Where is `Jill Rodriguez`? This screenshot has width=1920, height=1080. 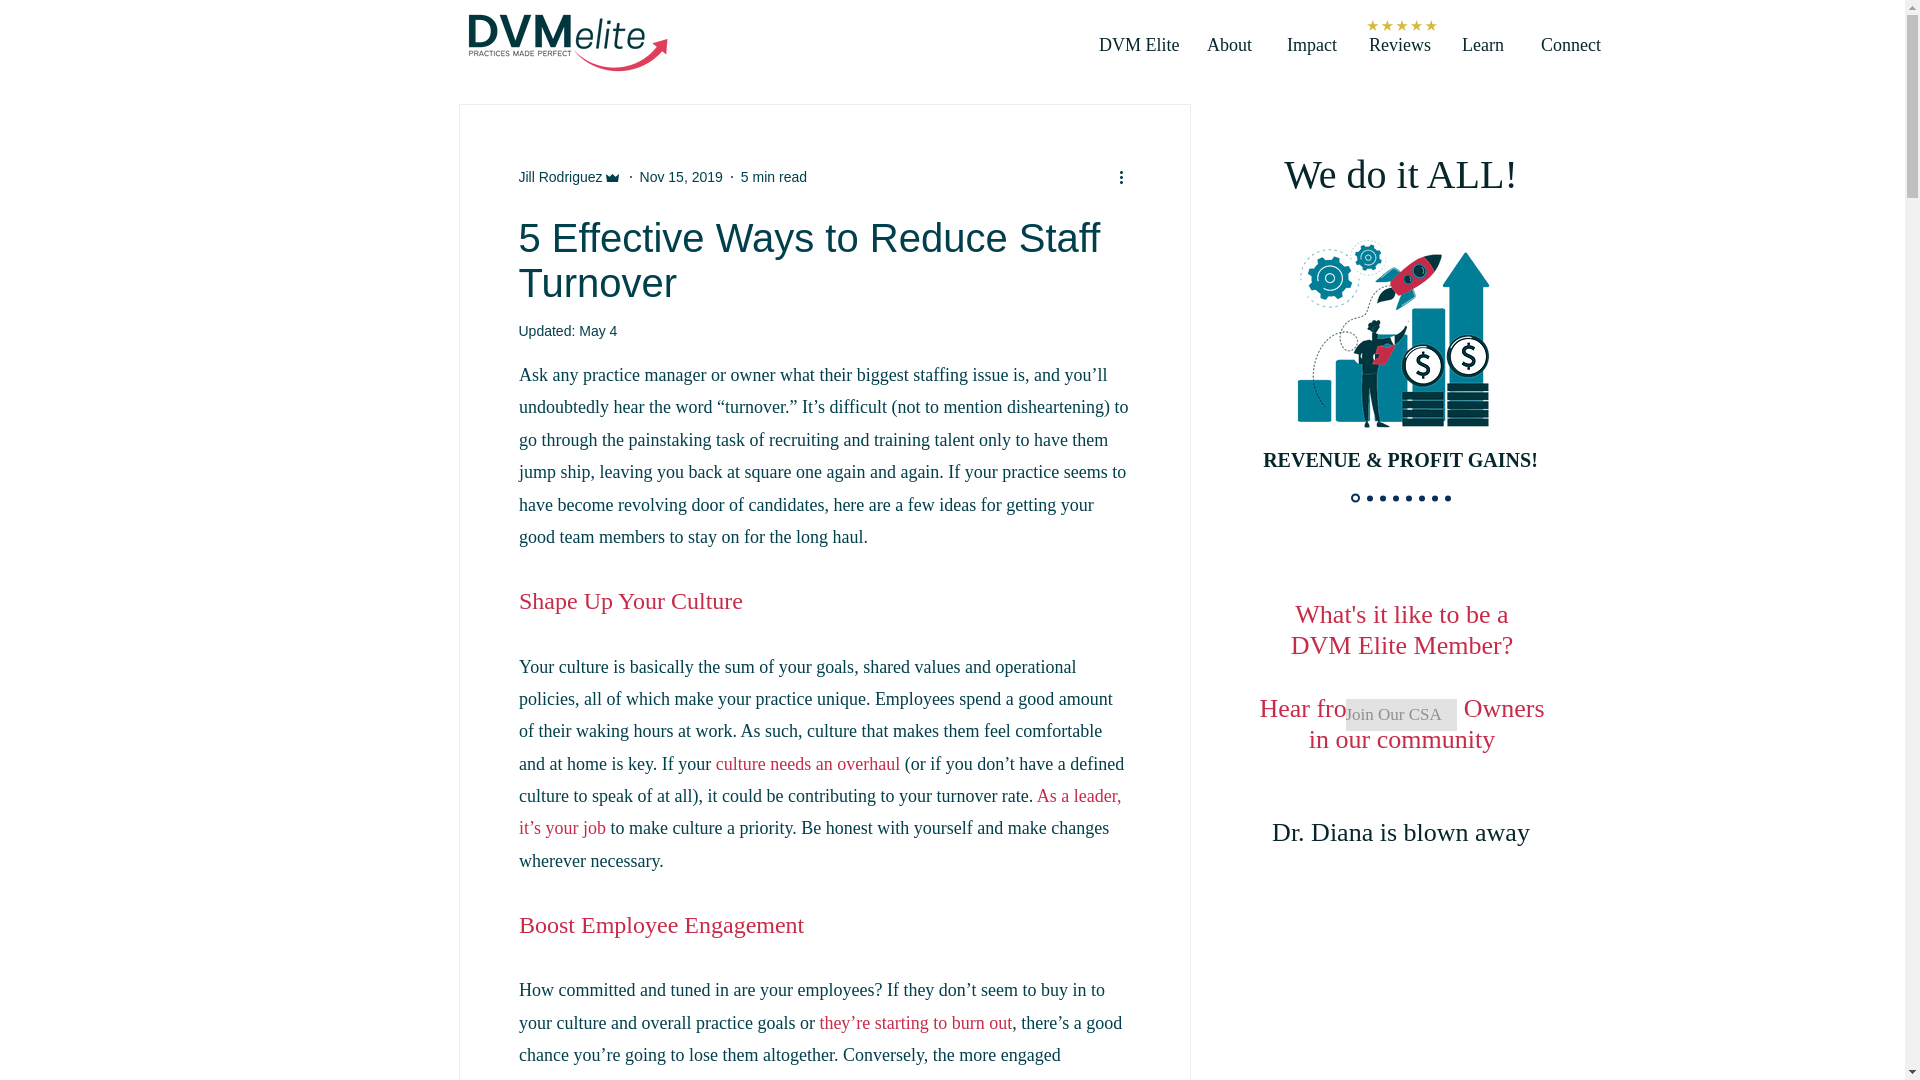
Jill Rodriguez is located at coordinates (569, 176).